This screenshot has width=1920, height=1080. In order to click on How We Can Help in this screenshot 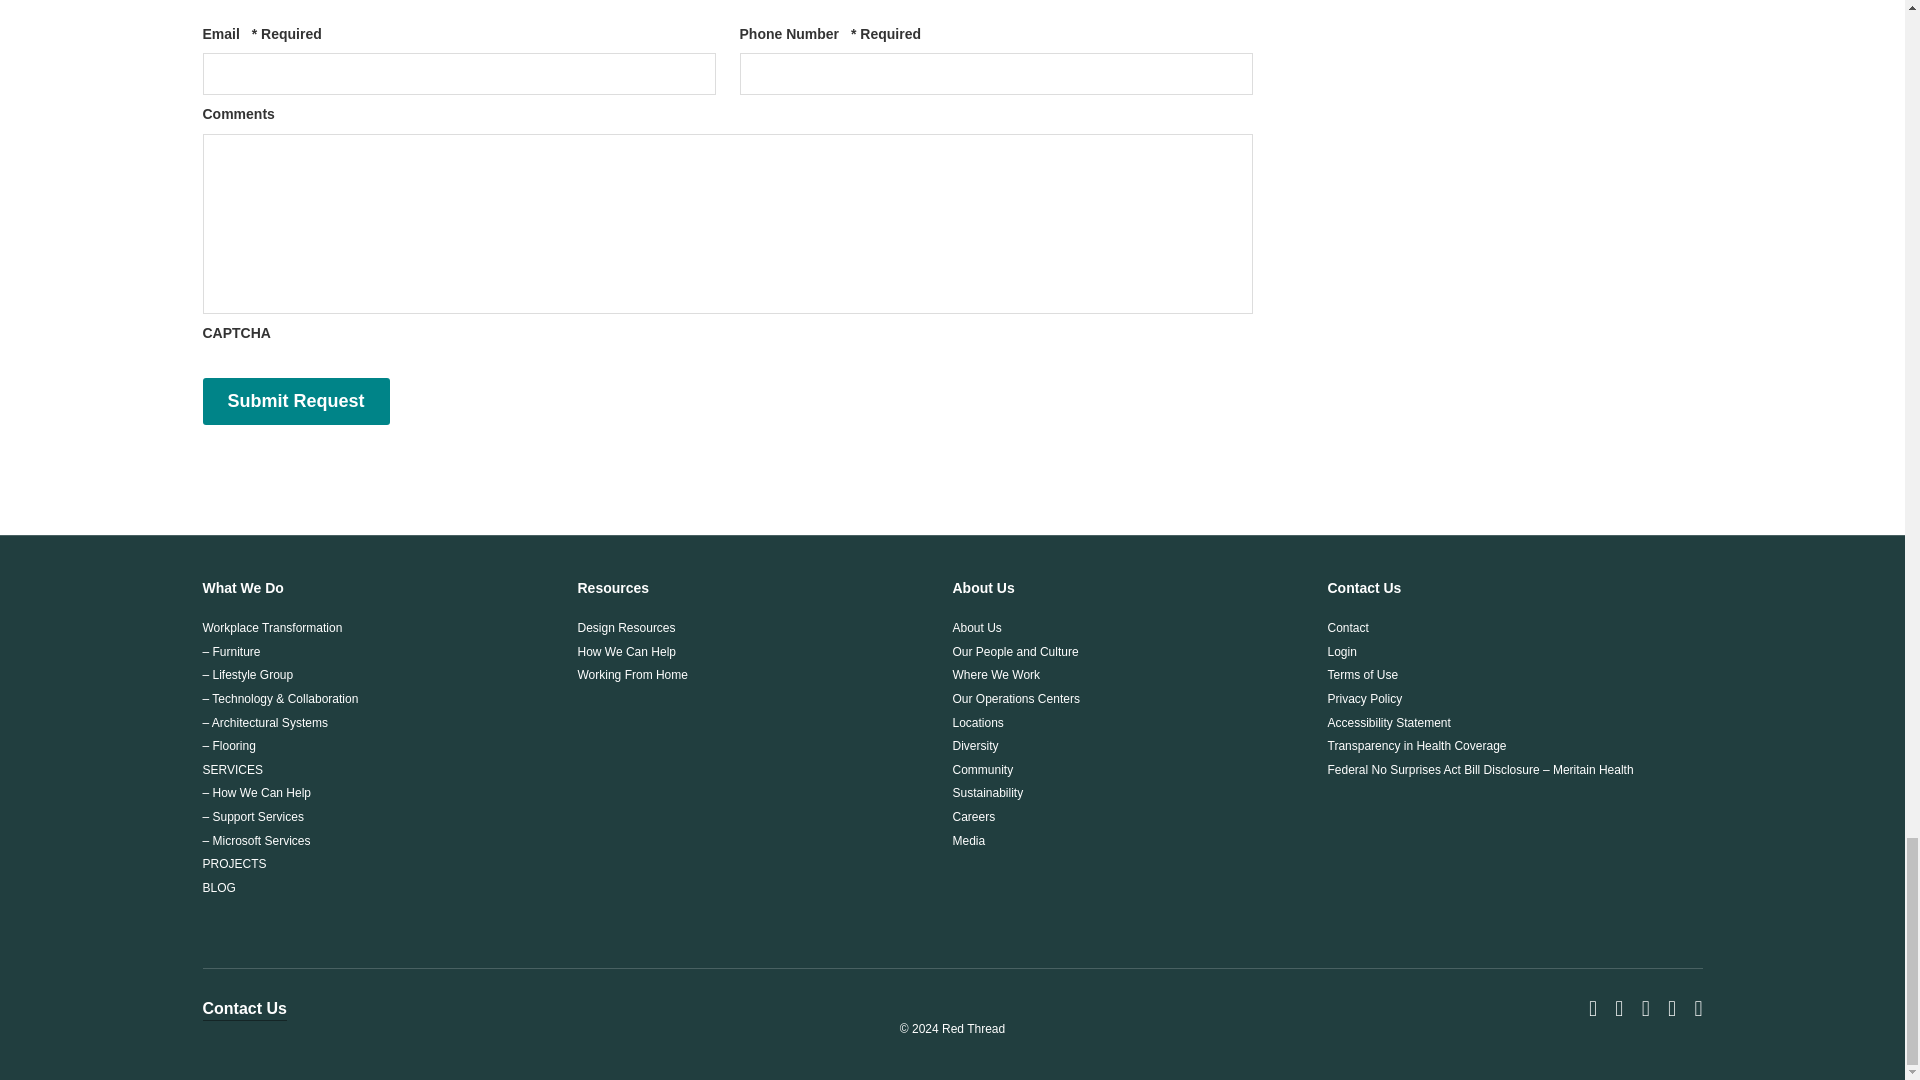, I will do `click(626, 651)`.